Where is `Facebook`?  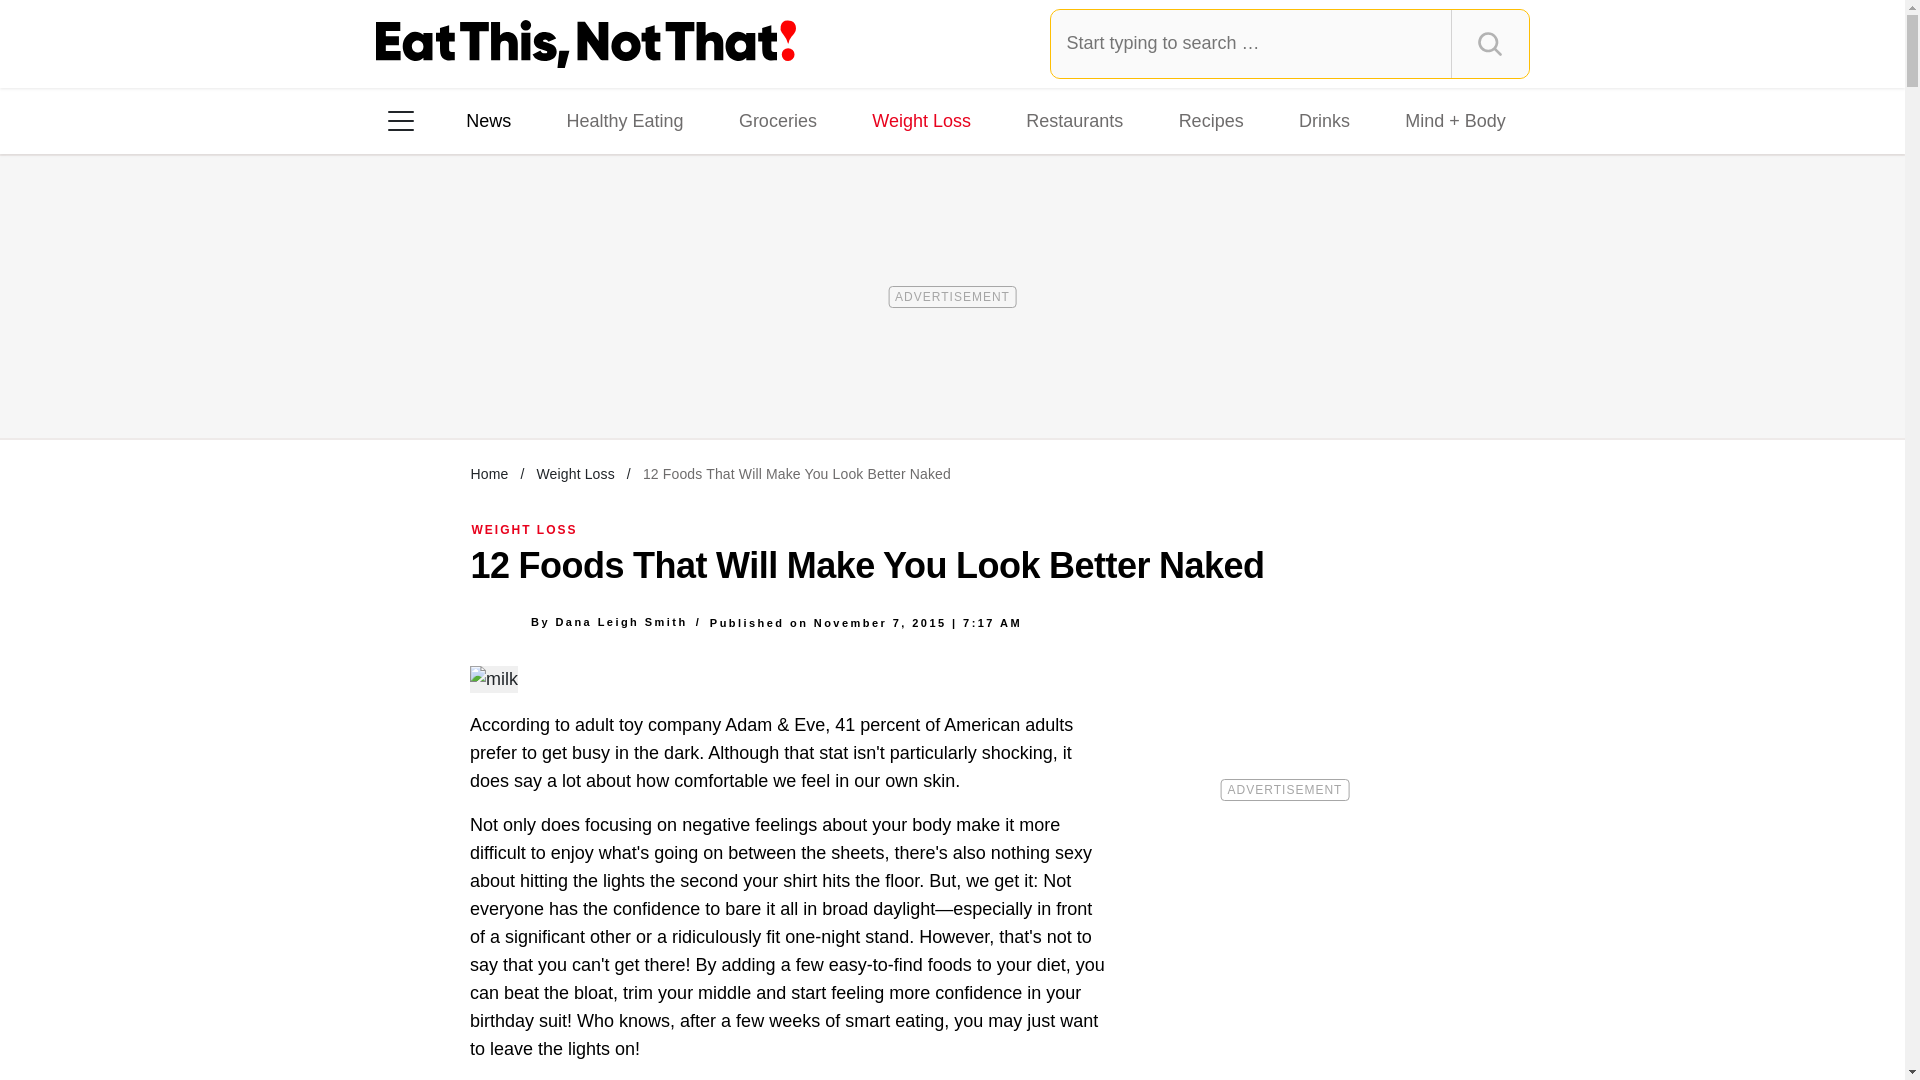 Facebook is located at coordinates (415, 379).